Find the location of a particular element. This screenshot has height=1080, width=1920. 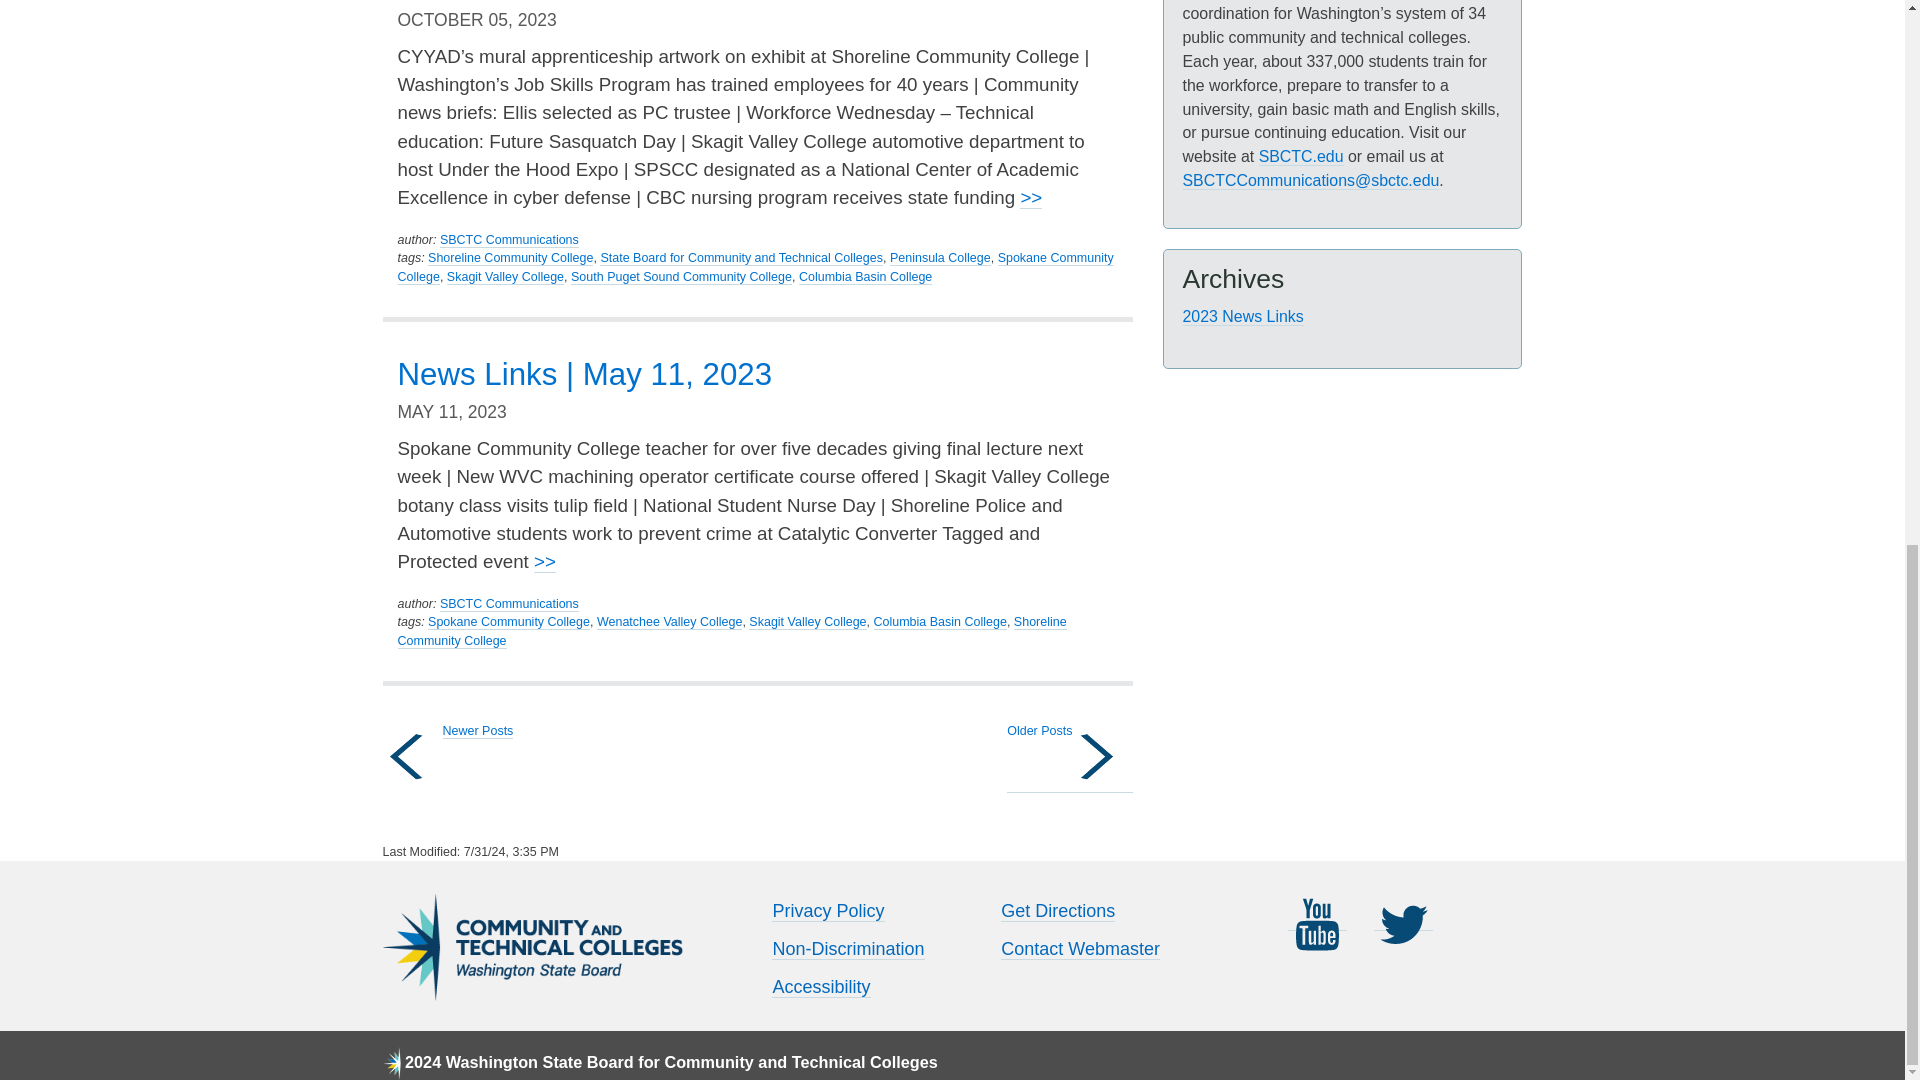

Columbia Basin College is located at coordinates (864, 278).